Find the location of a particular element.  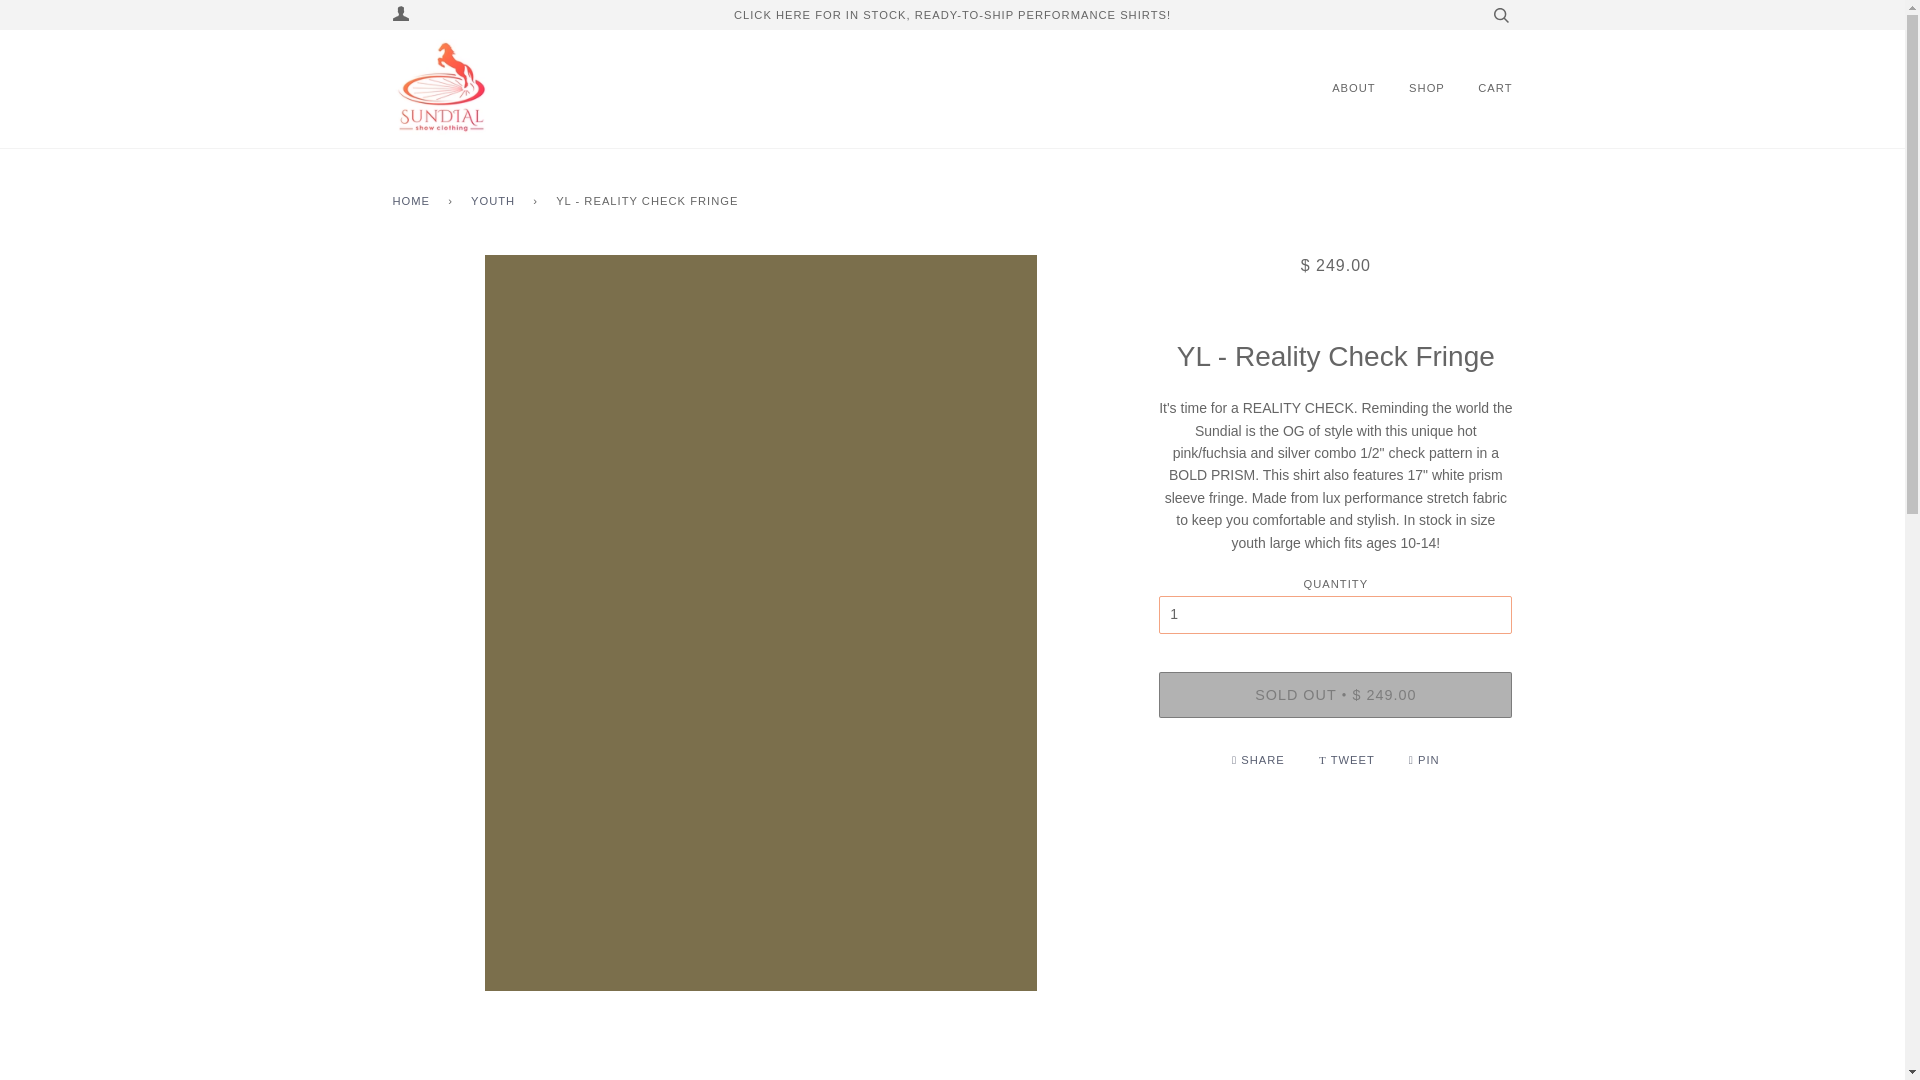

Back to the frontpage is located at coordinates (414, 202).